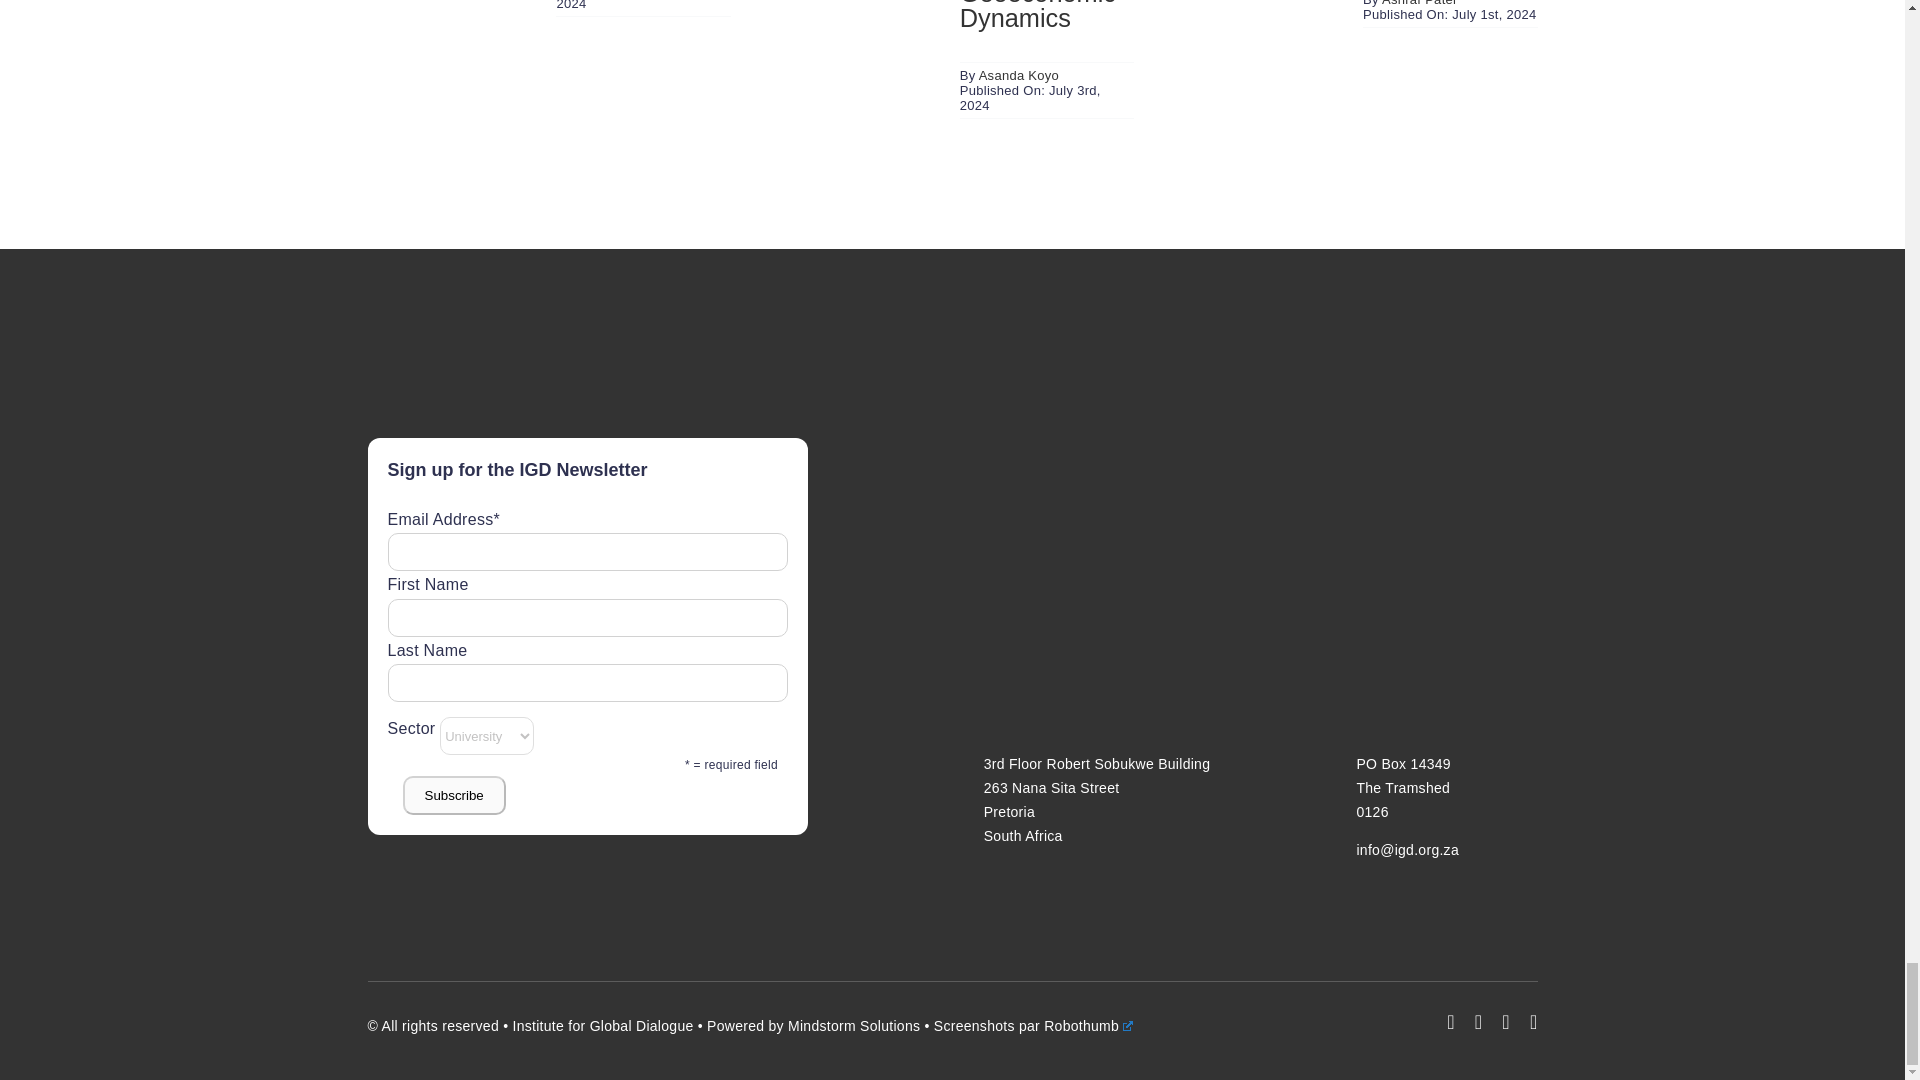 This screenshot has height=1080, width=1920. What do you see at coordinates (452, 796) in the screenshot?
I see `Subscribe` at bounding box center [452, 796].